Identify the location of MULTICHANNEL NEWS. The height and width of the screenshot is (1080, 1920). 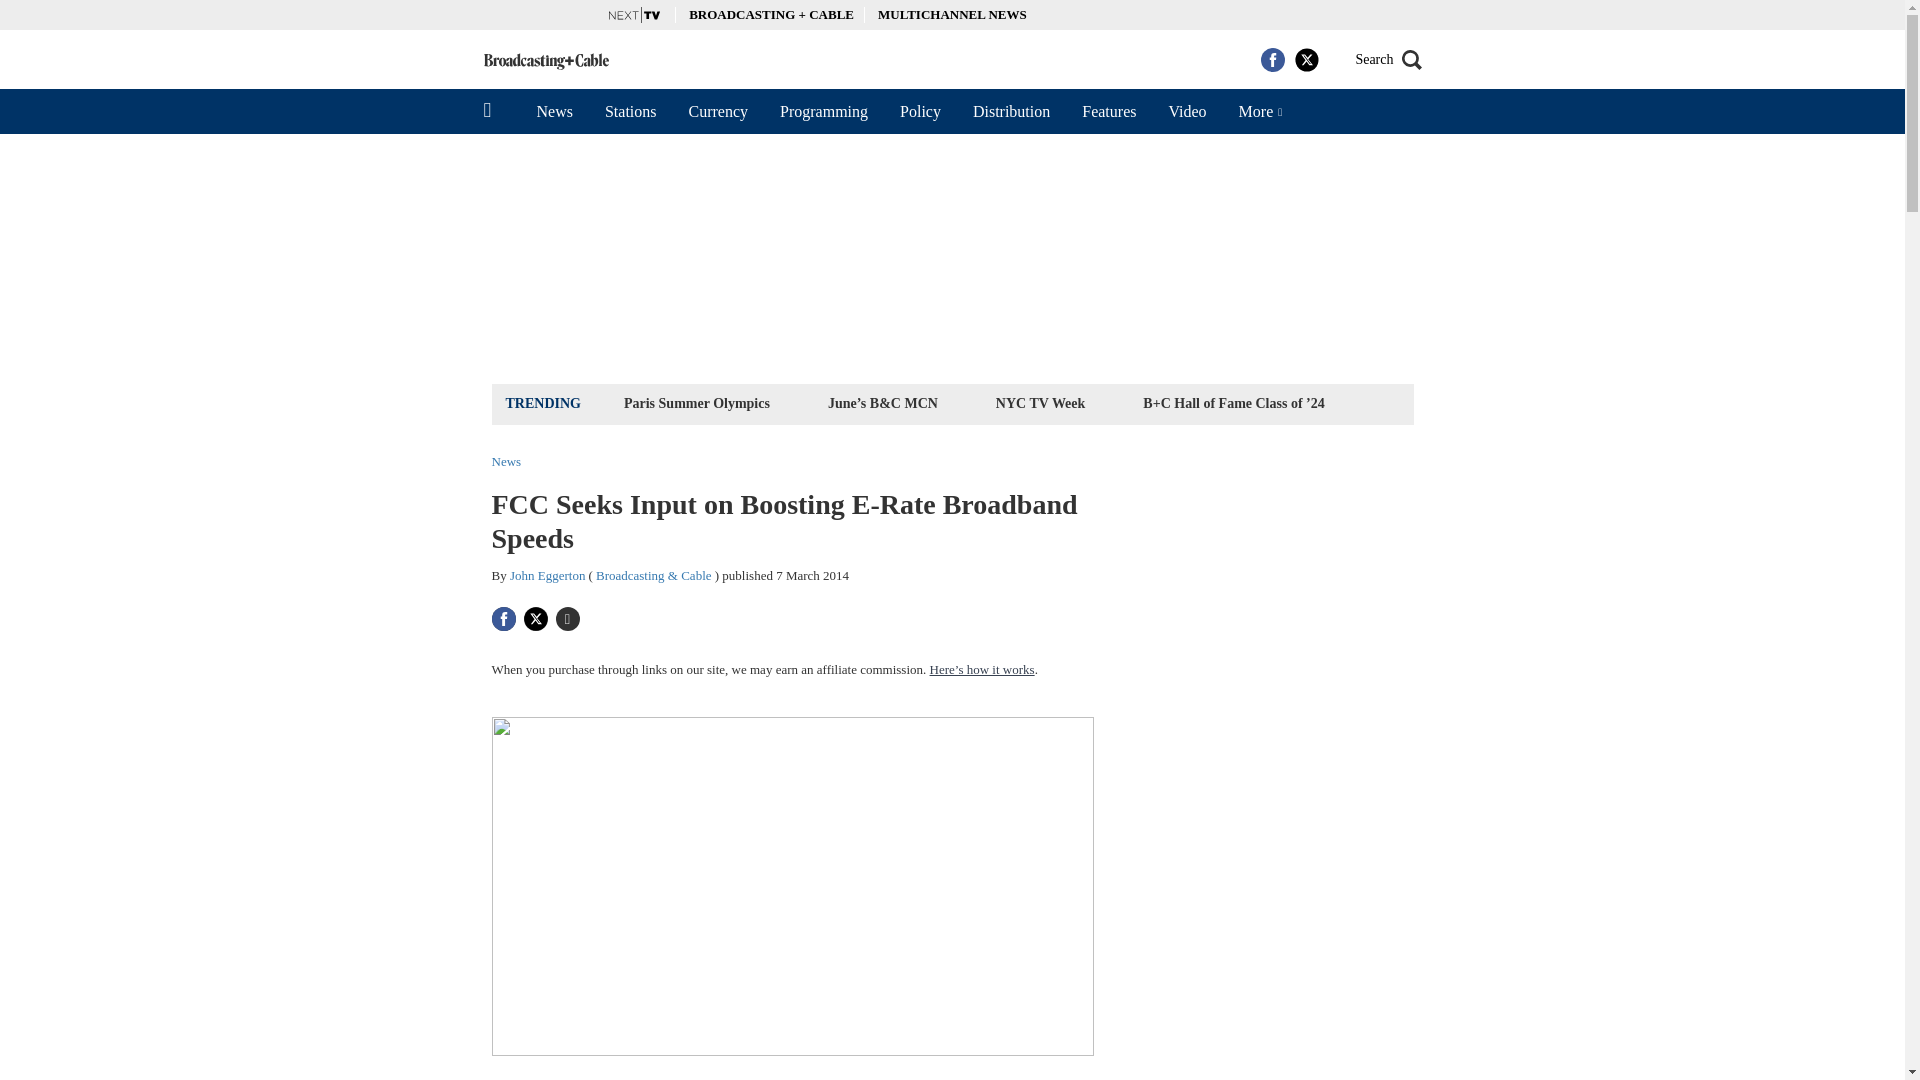
(952, 14).